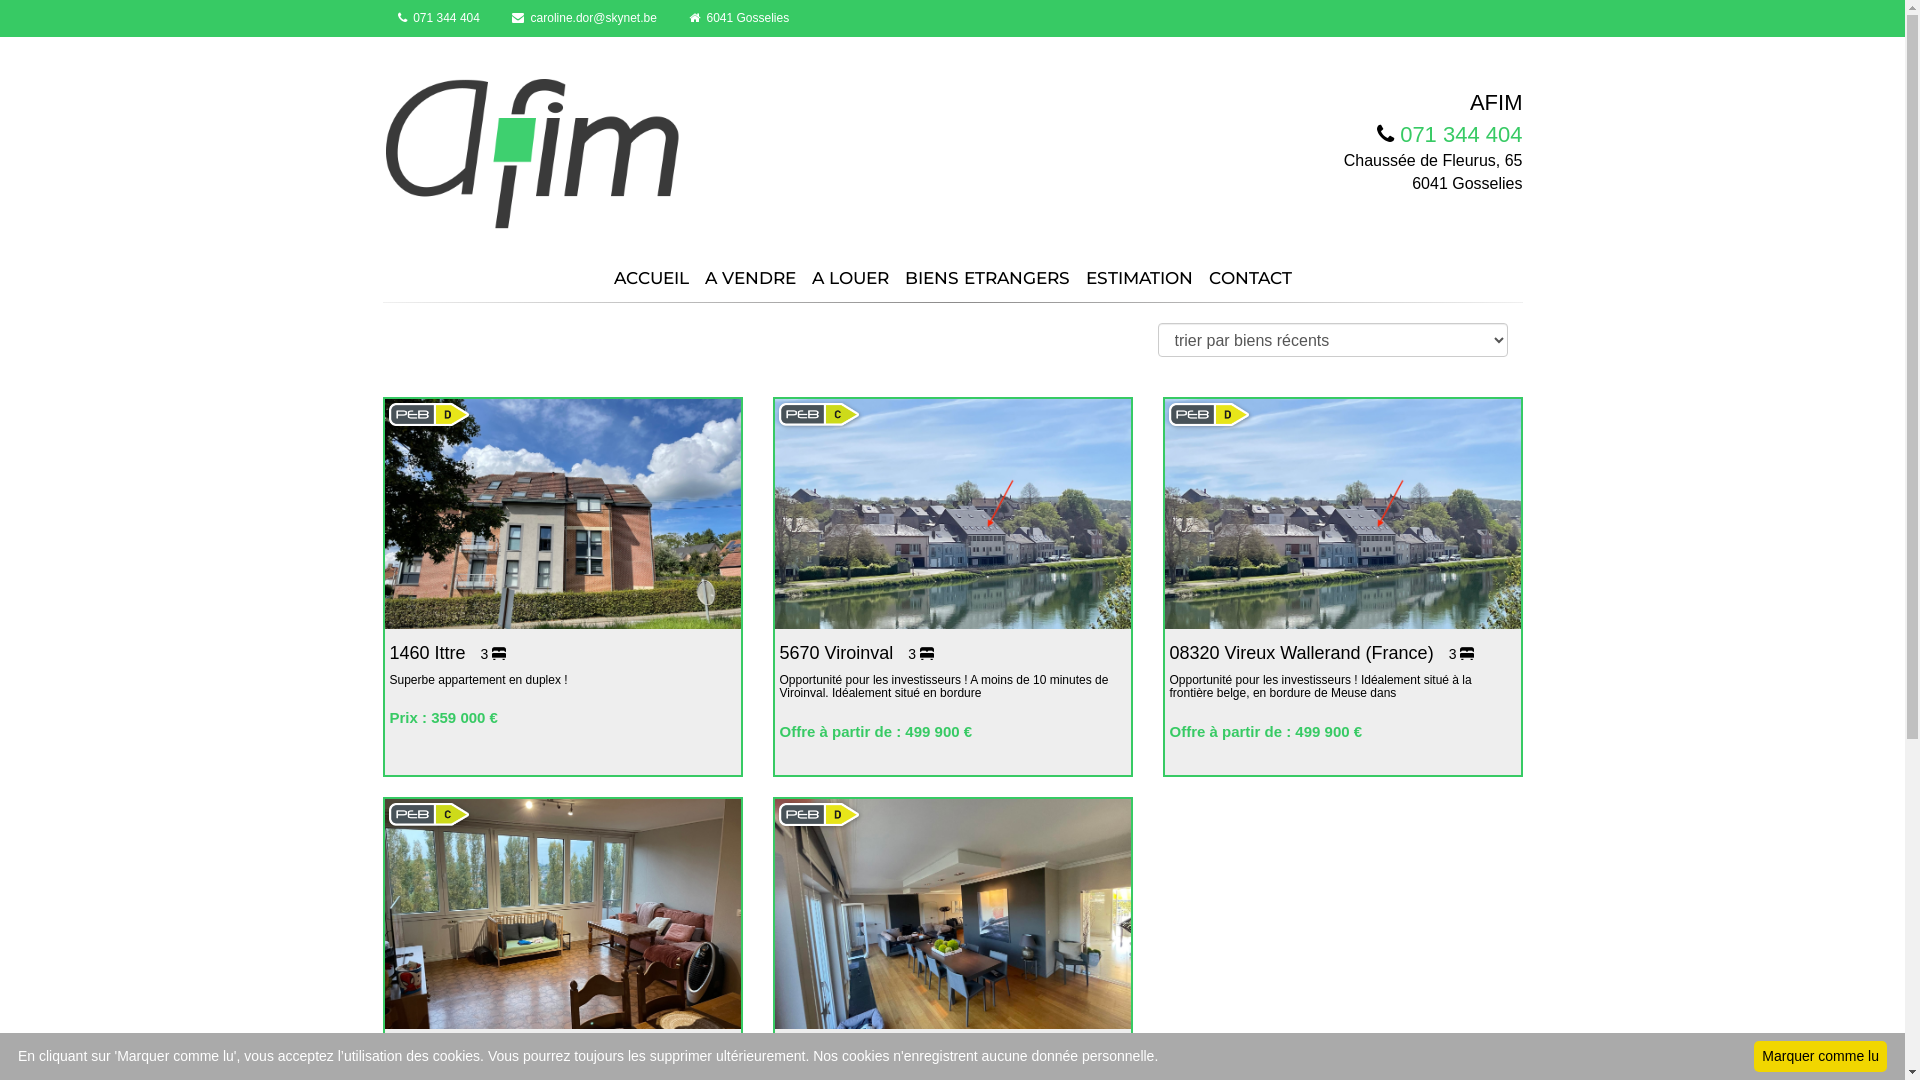 This screenshot has height=1080, width=1920. Describe the element at coordinates (1250, 272) in the screenshot. I see `CONTACT` at that location.